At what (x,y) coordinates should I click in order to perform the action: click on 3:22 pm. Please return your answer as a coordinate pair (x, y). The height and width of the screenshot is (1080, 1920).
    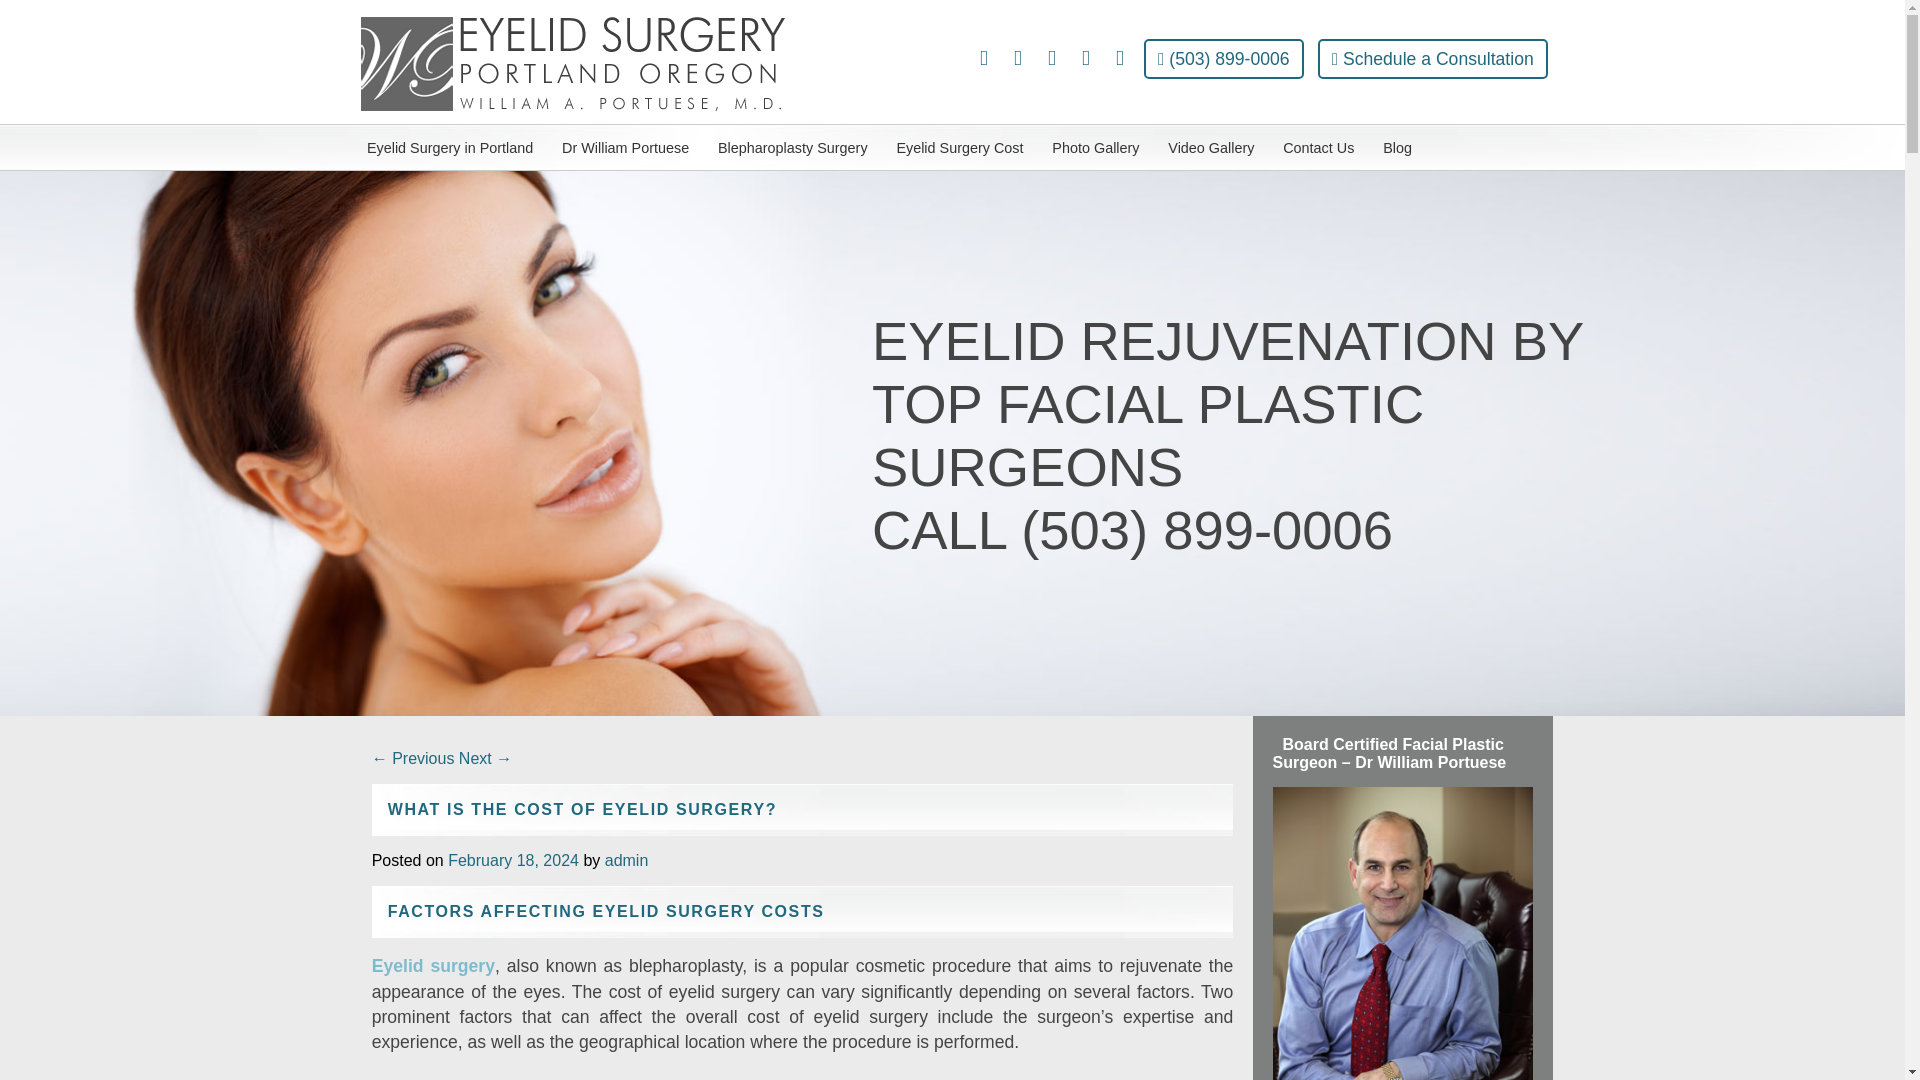
    Looking at the image, I should click on (513, 860).